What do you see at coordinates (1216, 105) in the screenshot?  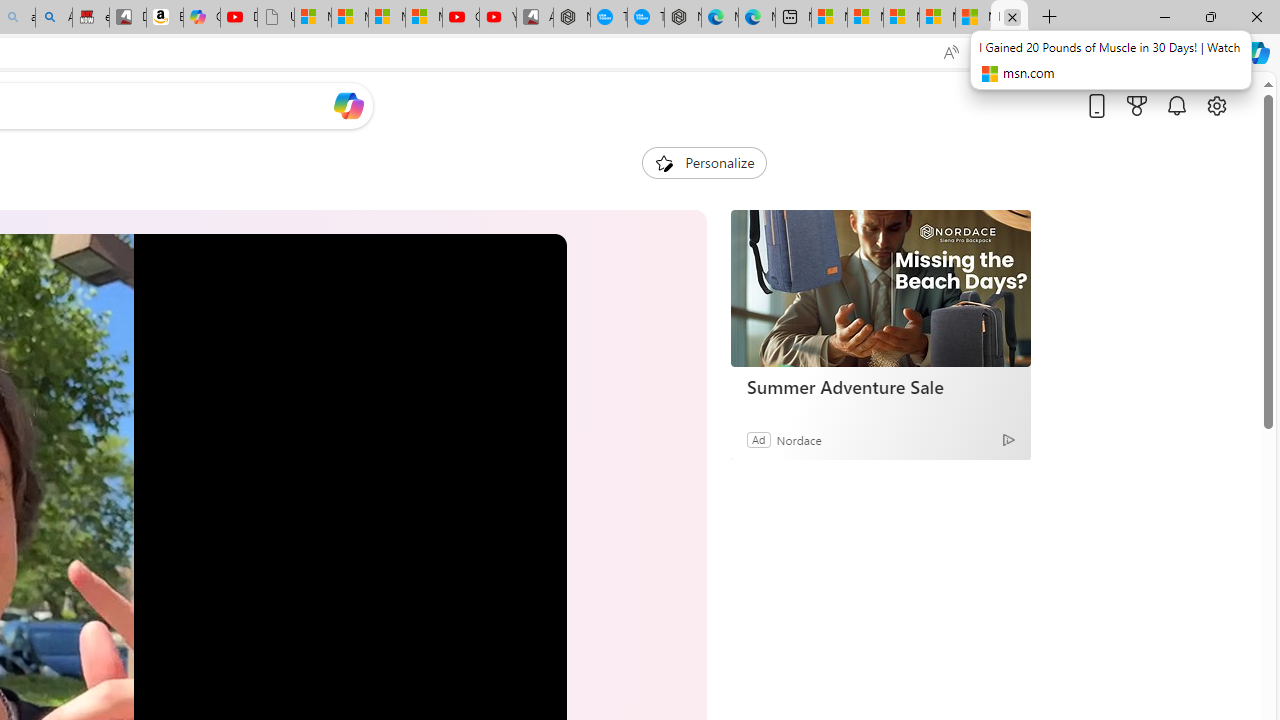 I see `Open settings` at bounding box center [1216, 105].